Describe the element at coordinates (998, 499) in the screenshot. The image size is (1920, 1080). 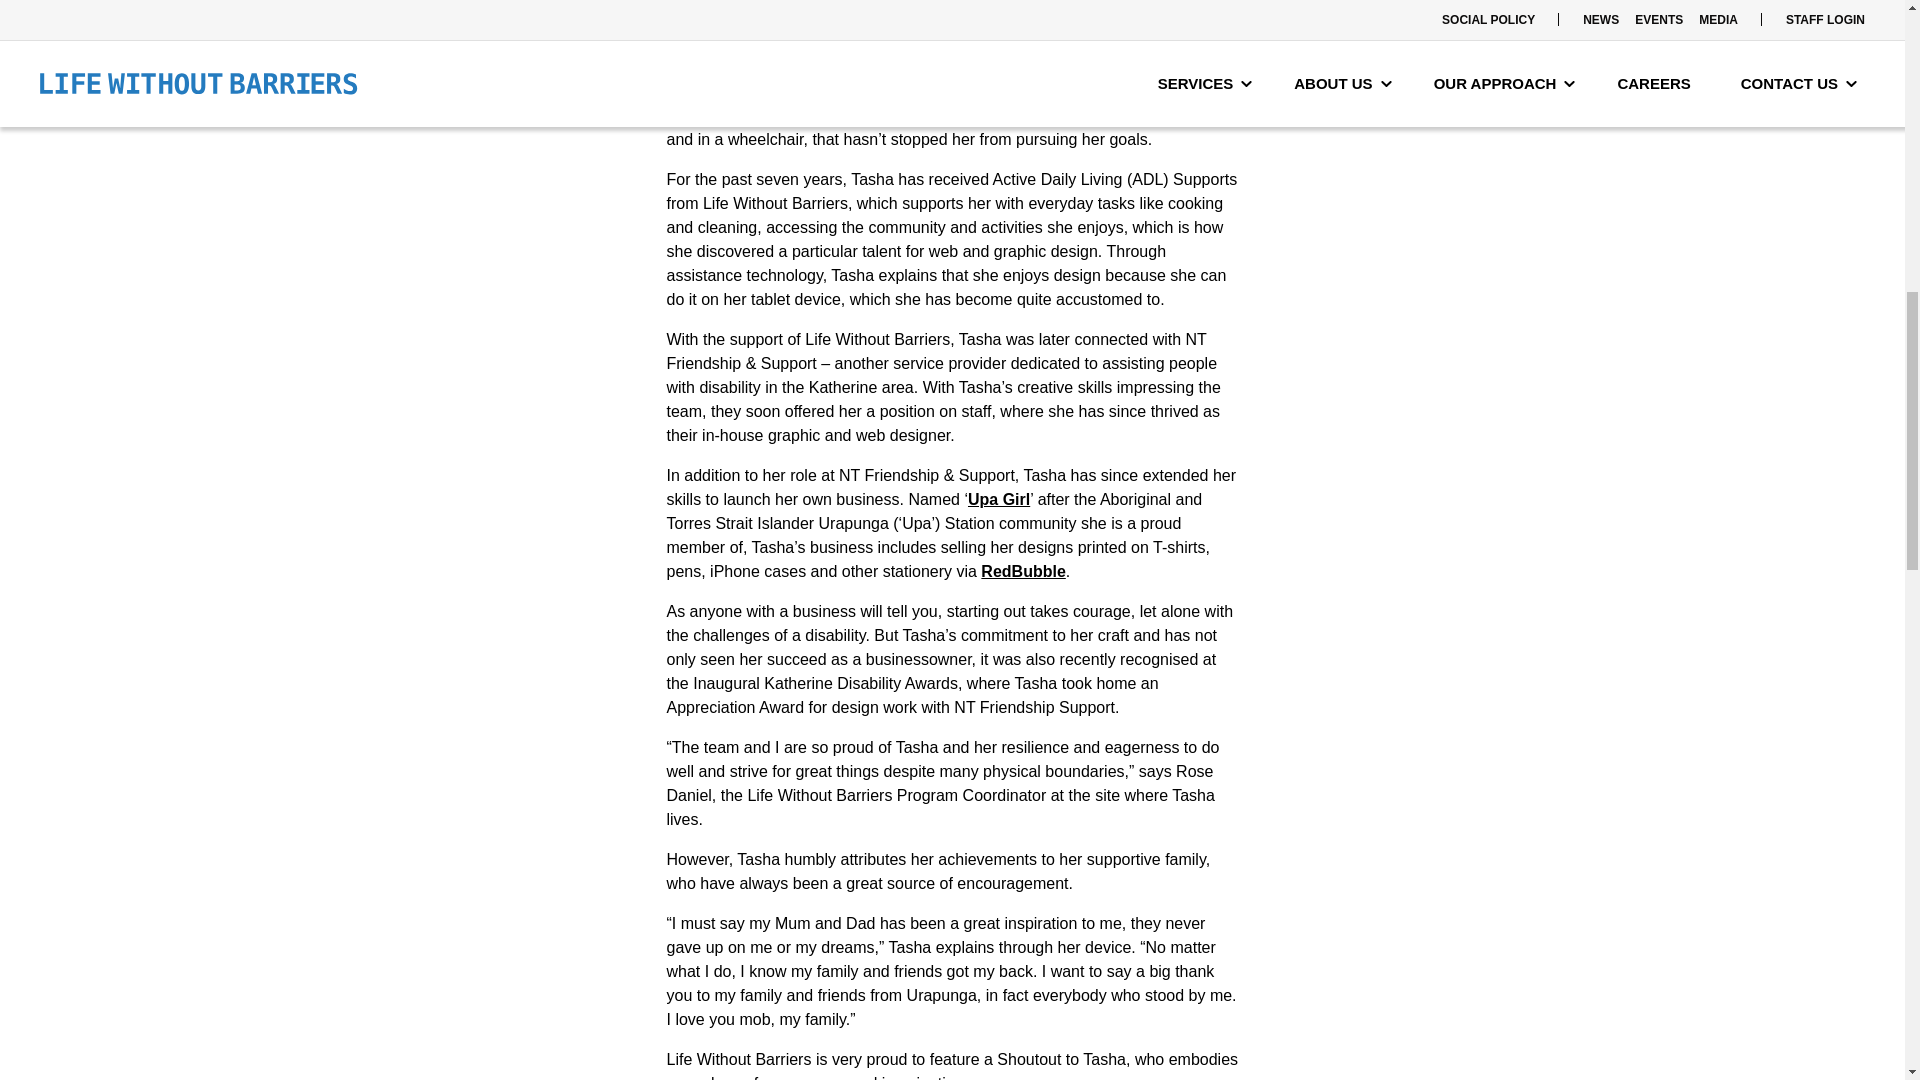
I see `Upa Girl` at that location.